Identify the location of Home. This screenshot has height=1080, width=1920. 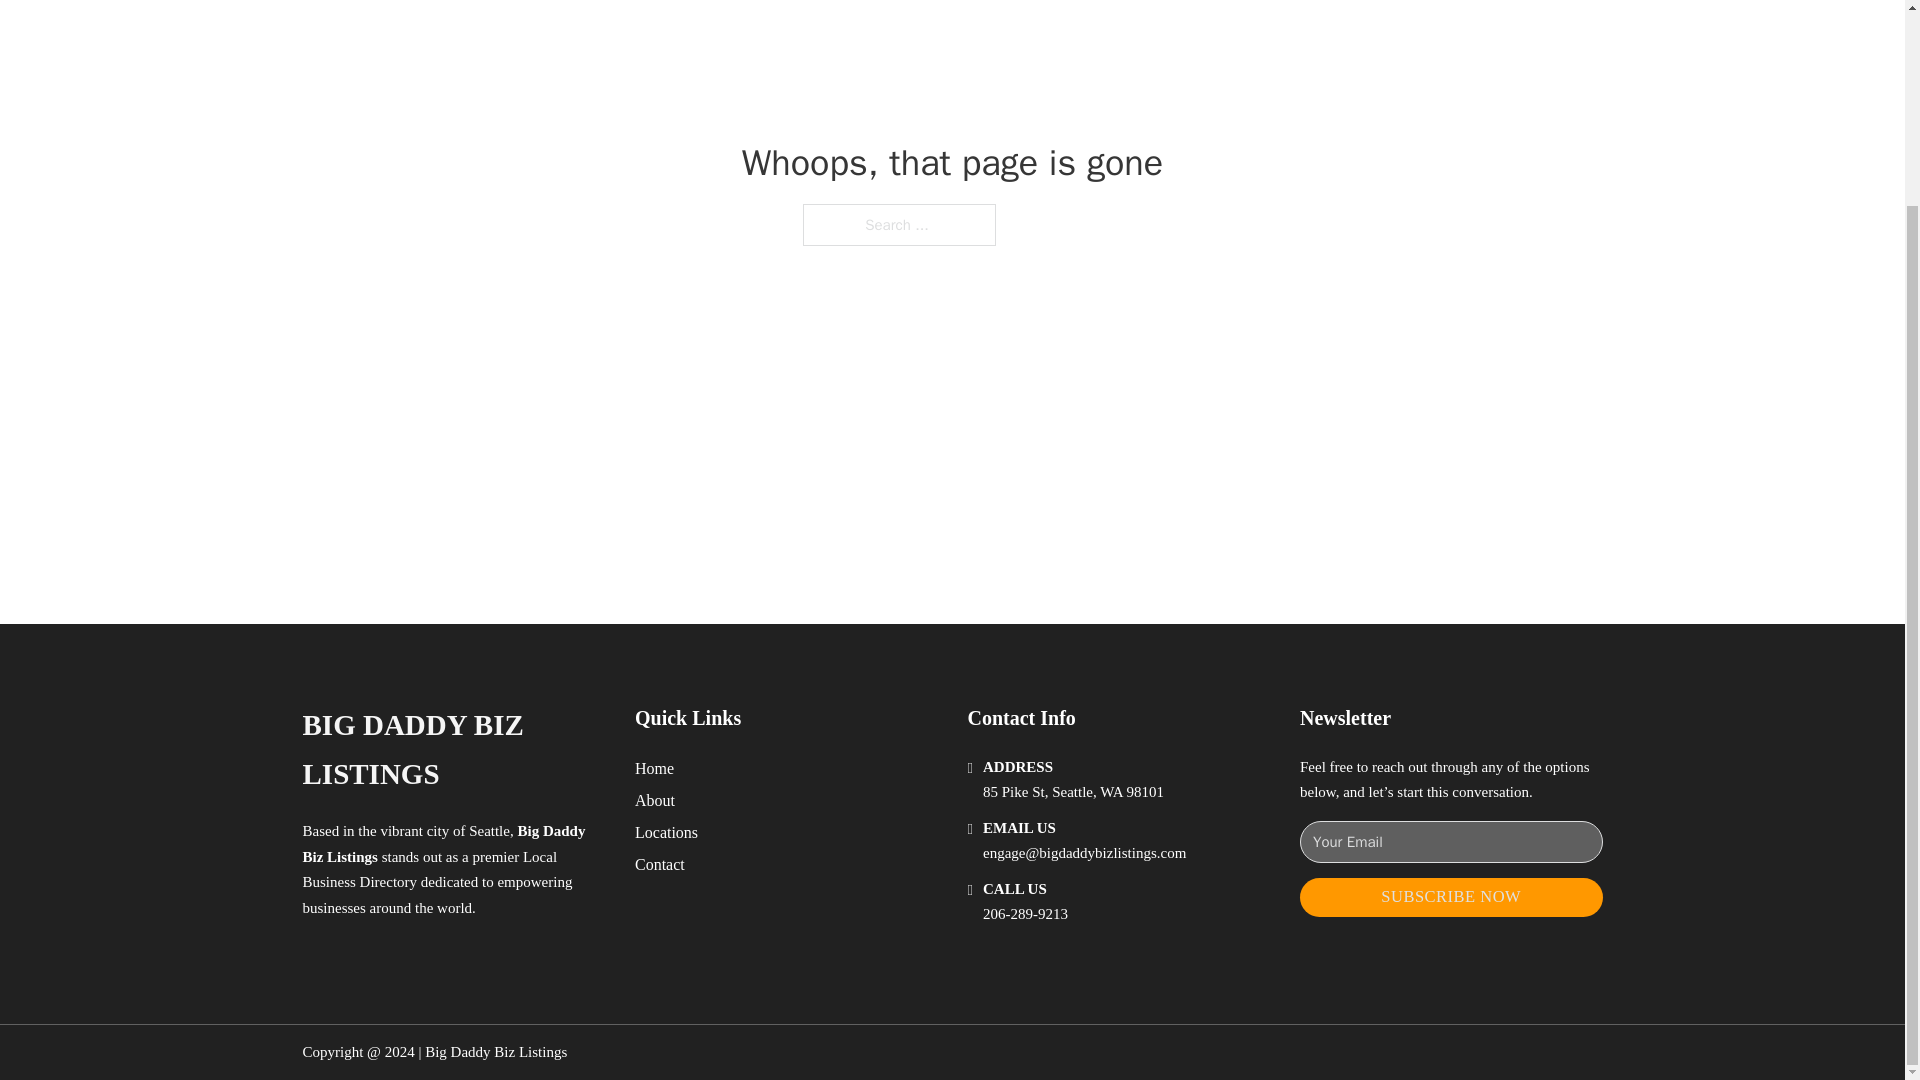
(654, 768).